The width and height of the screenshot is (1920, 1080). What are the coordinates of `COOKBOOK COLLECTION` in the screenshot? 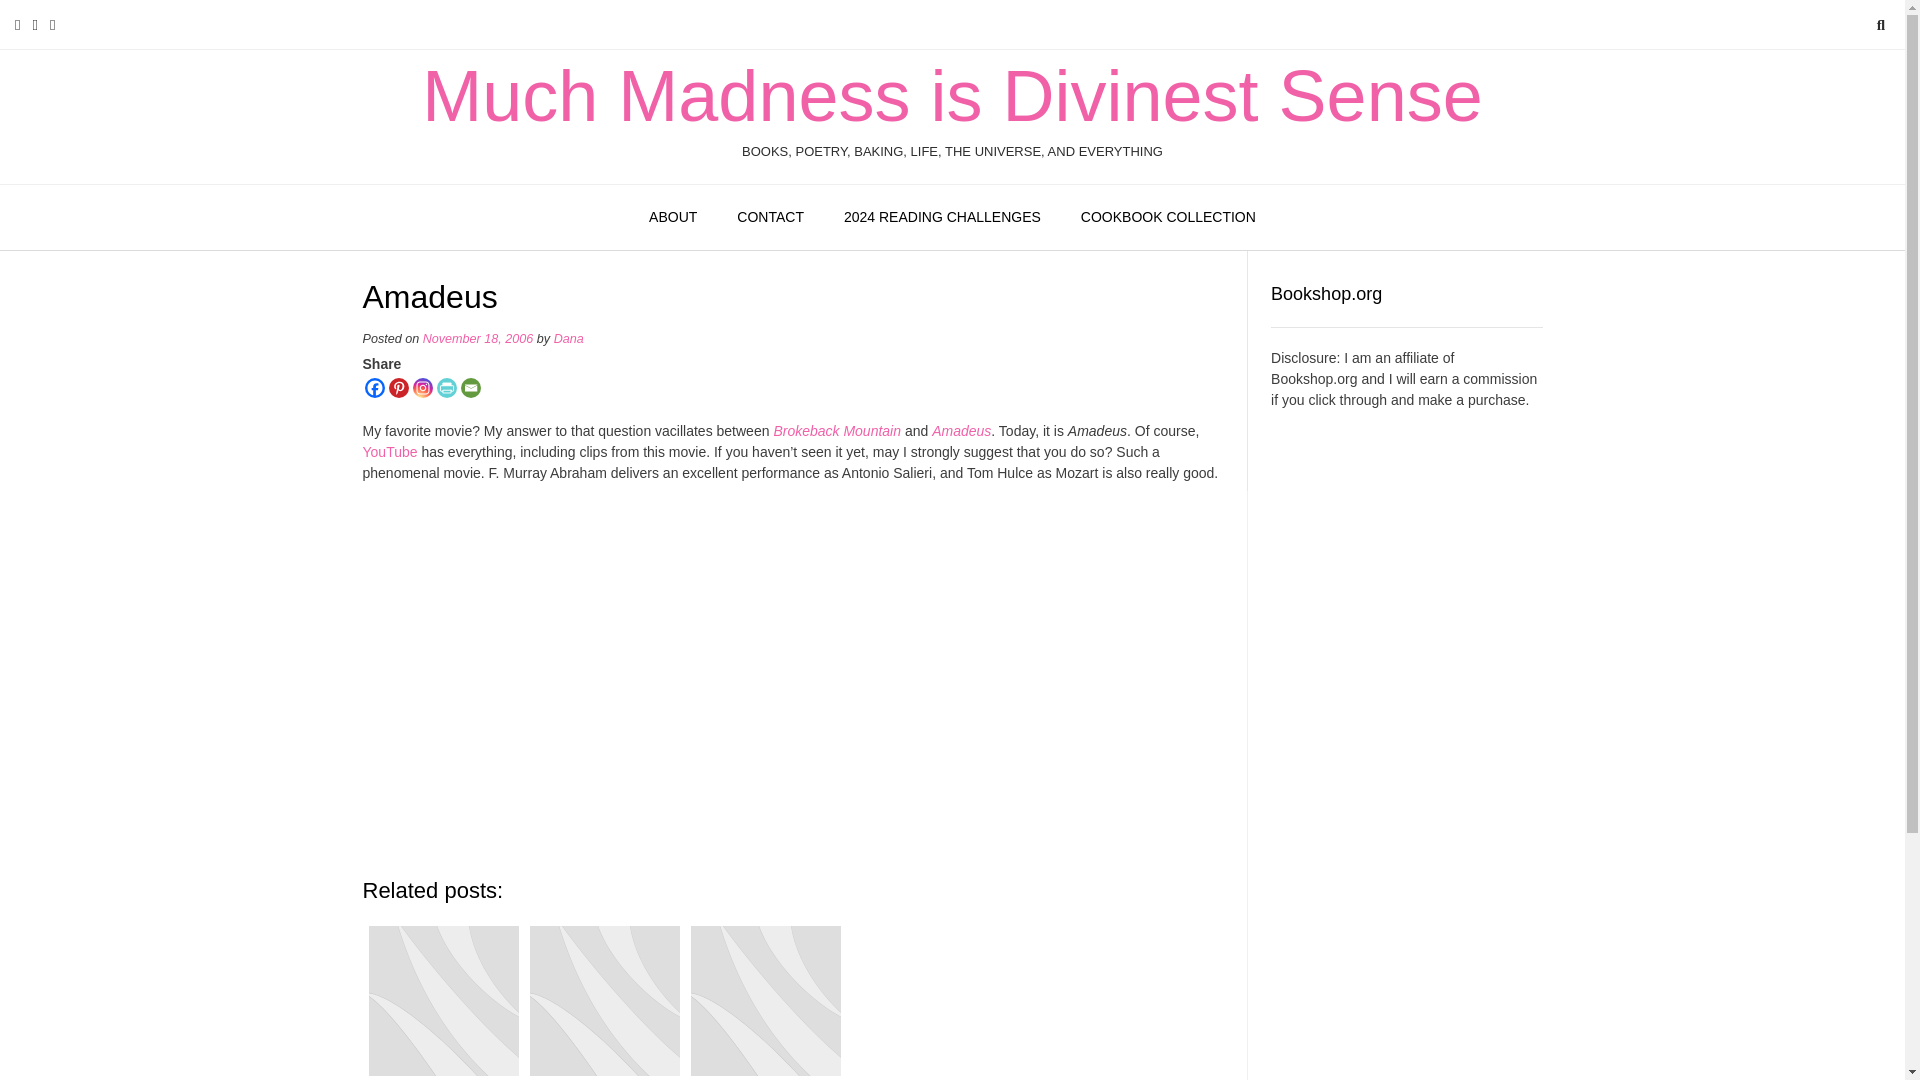 It's located at (1168, 217).